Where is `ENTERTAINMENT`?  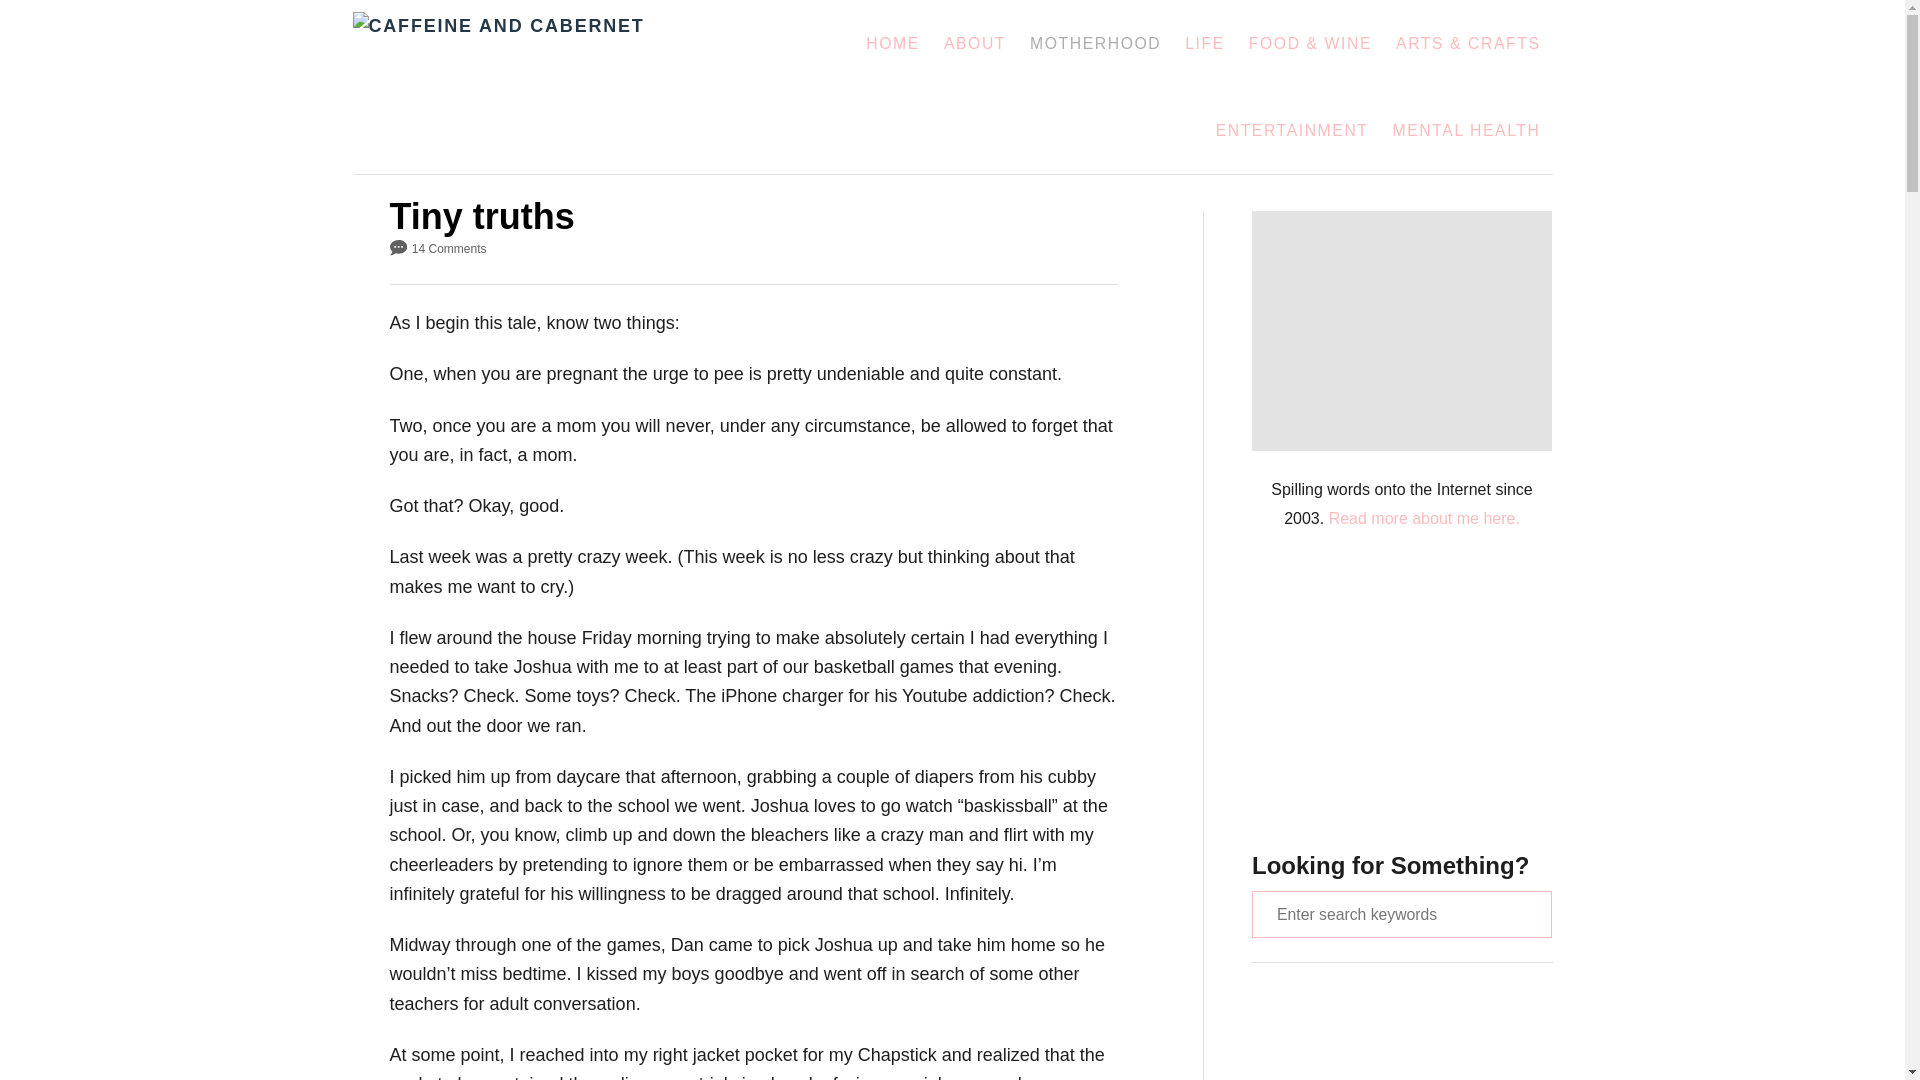 ENTERTAINMENT is located at coordinates (1292, 131).